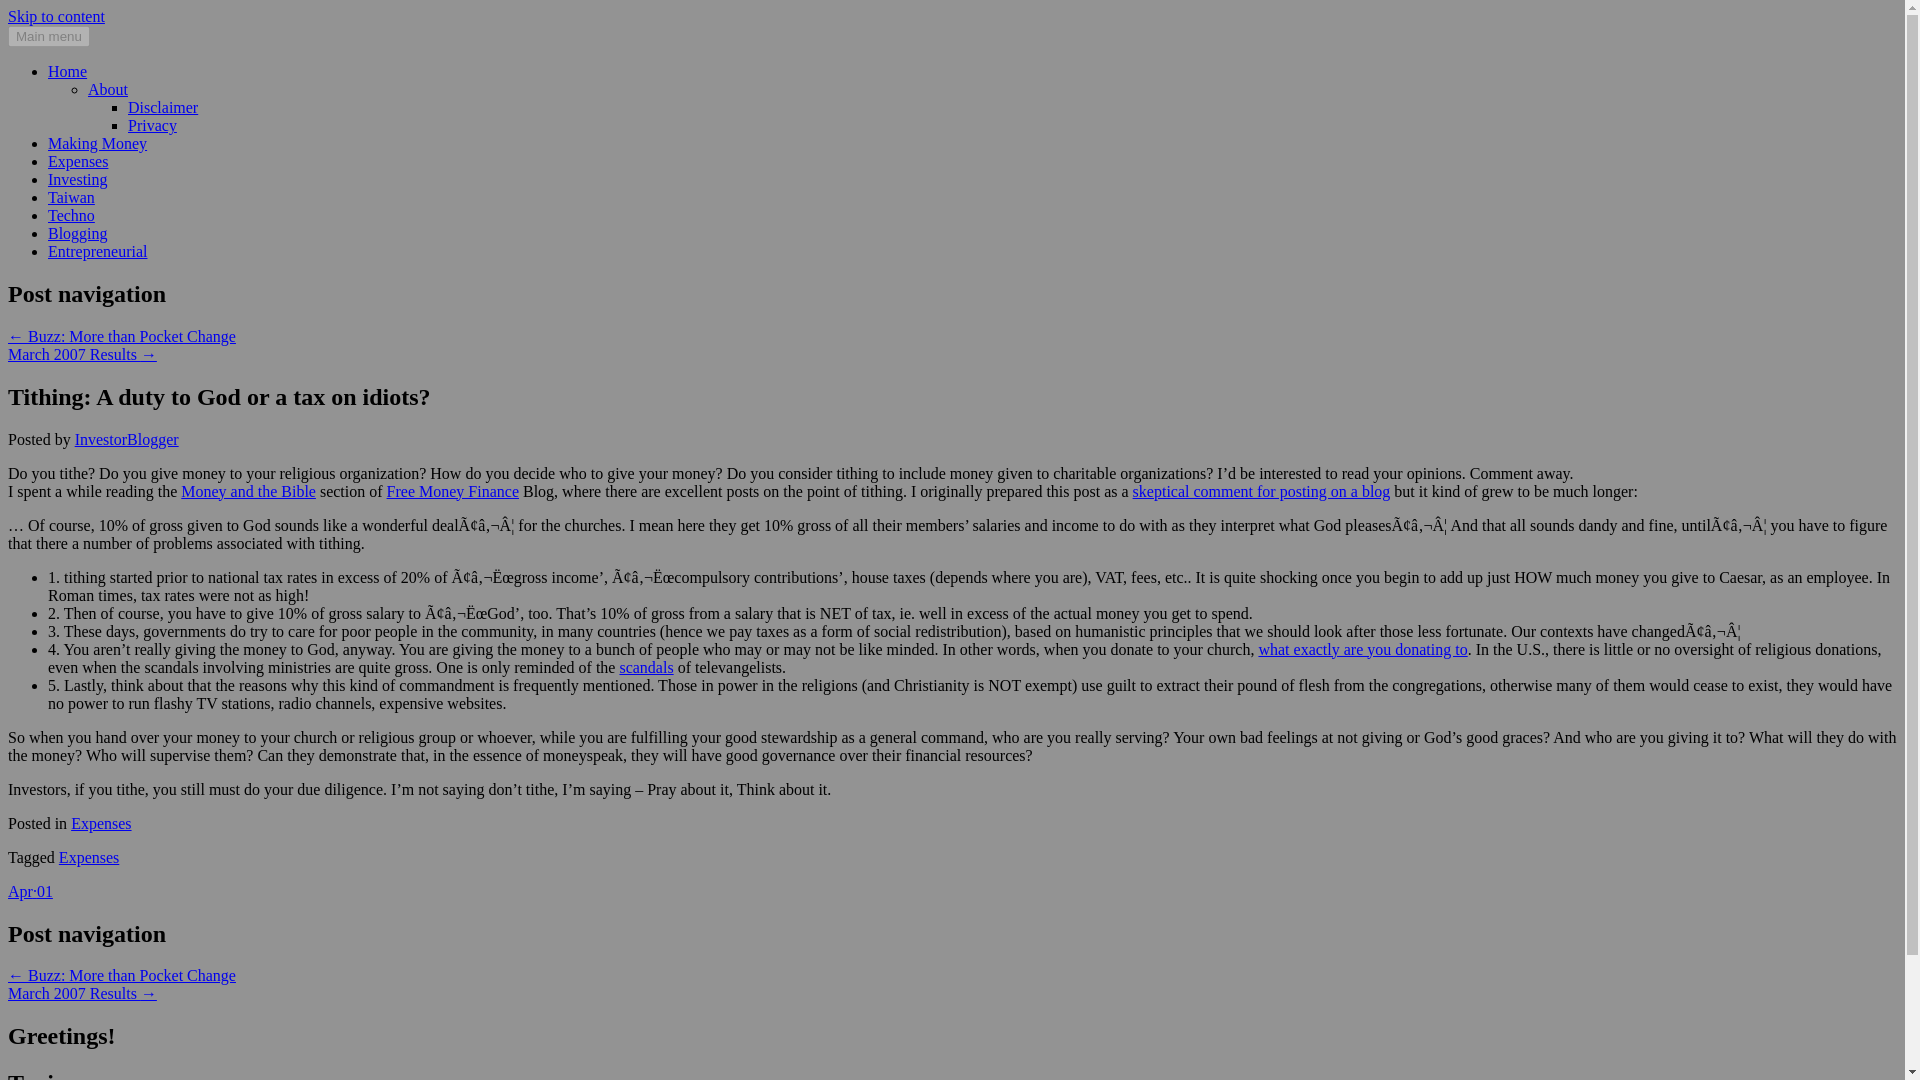  What do you see at coordinates (100, 823) in the screenshot?
I see `Expenses` at bounding box center [100, 823].